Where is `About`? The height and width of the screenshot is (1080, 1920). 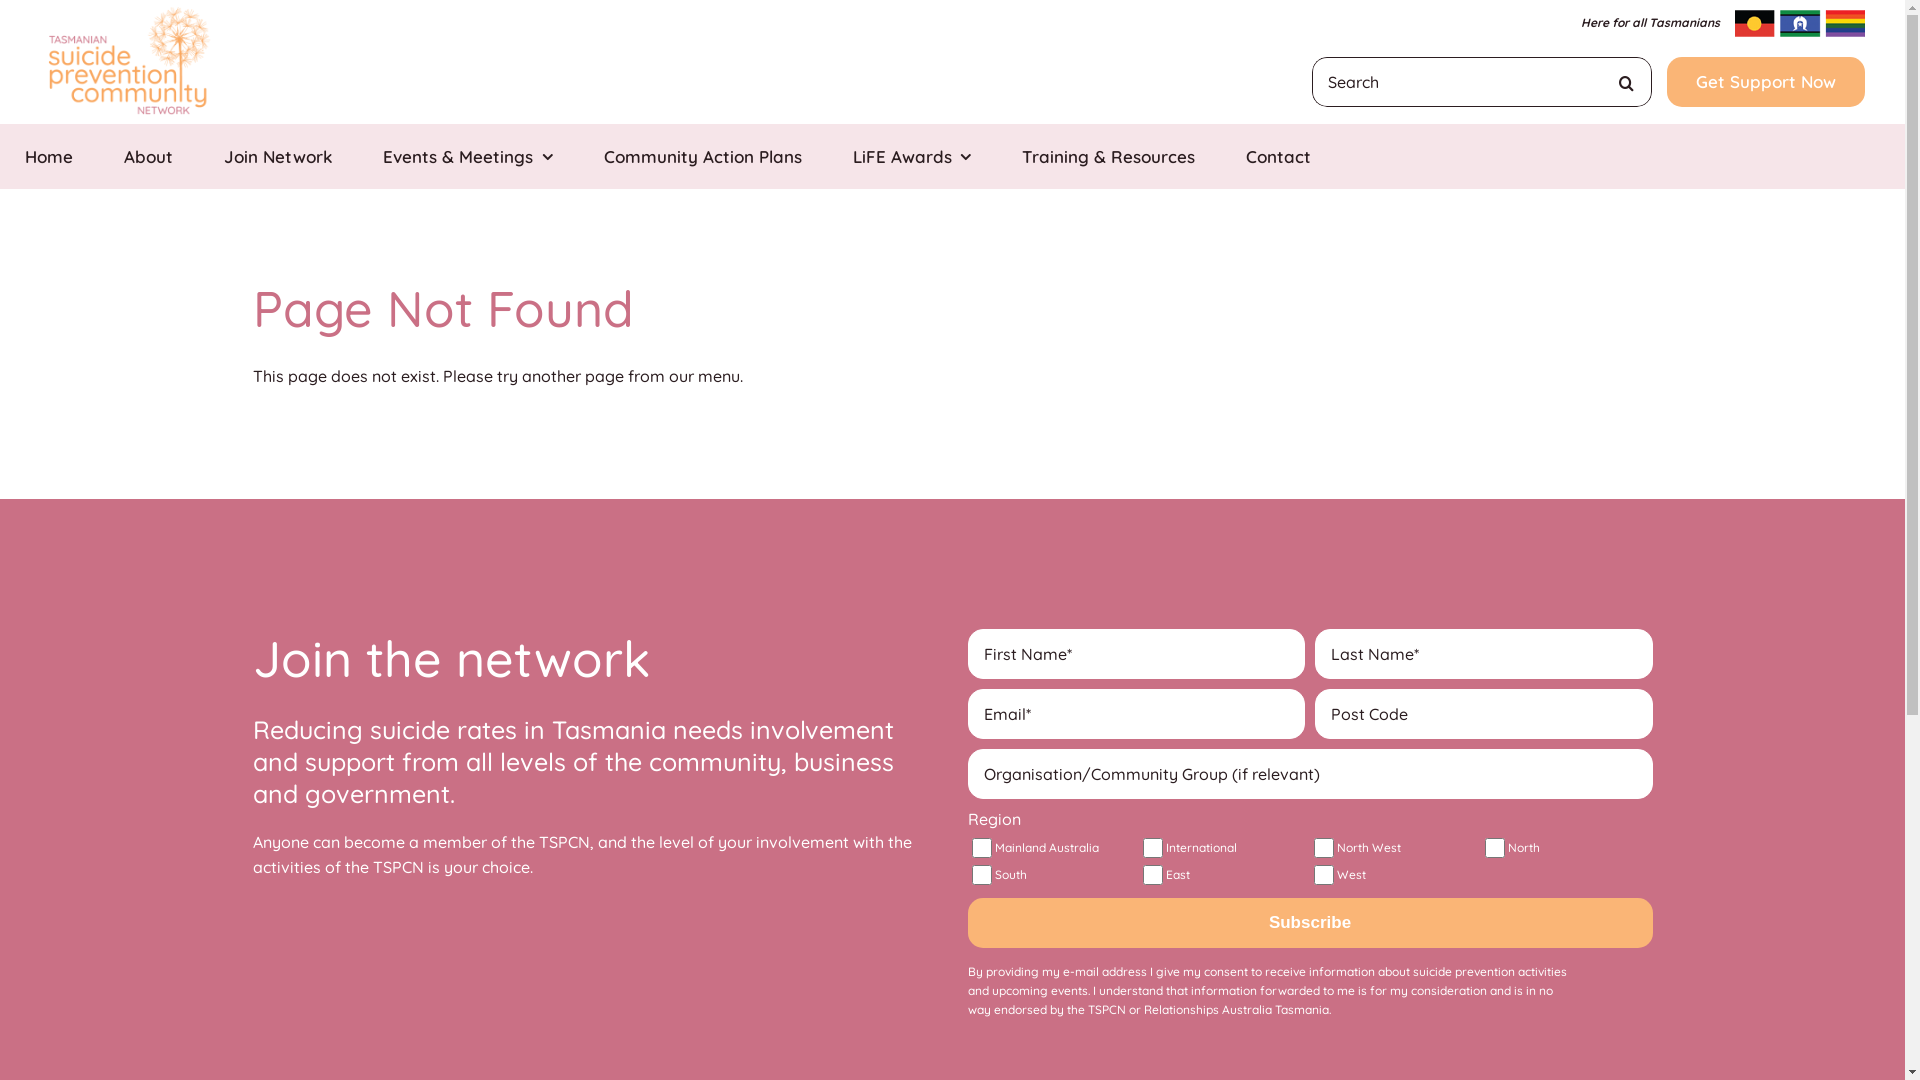 About is located at coordinates (148, 156).